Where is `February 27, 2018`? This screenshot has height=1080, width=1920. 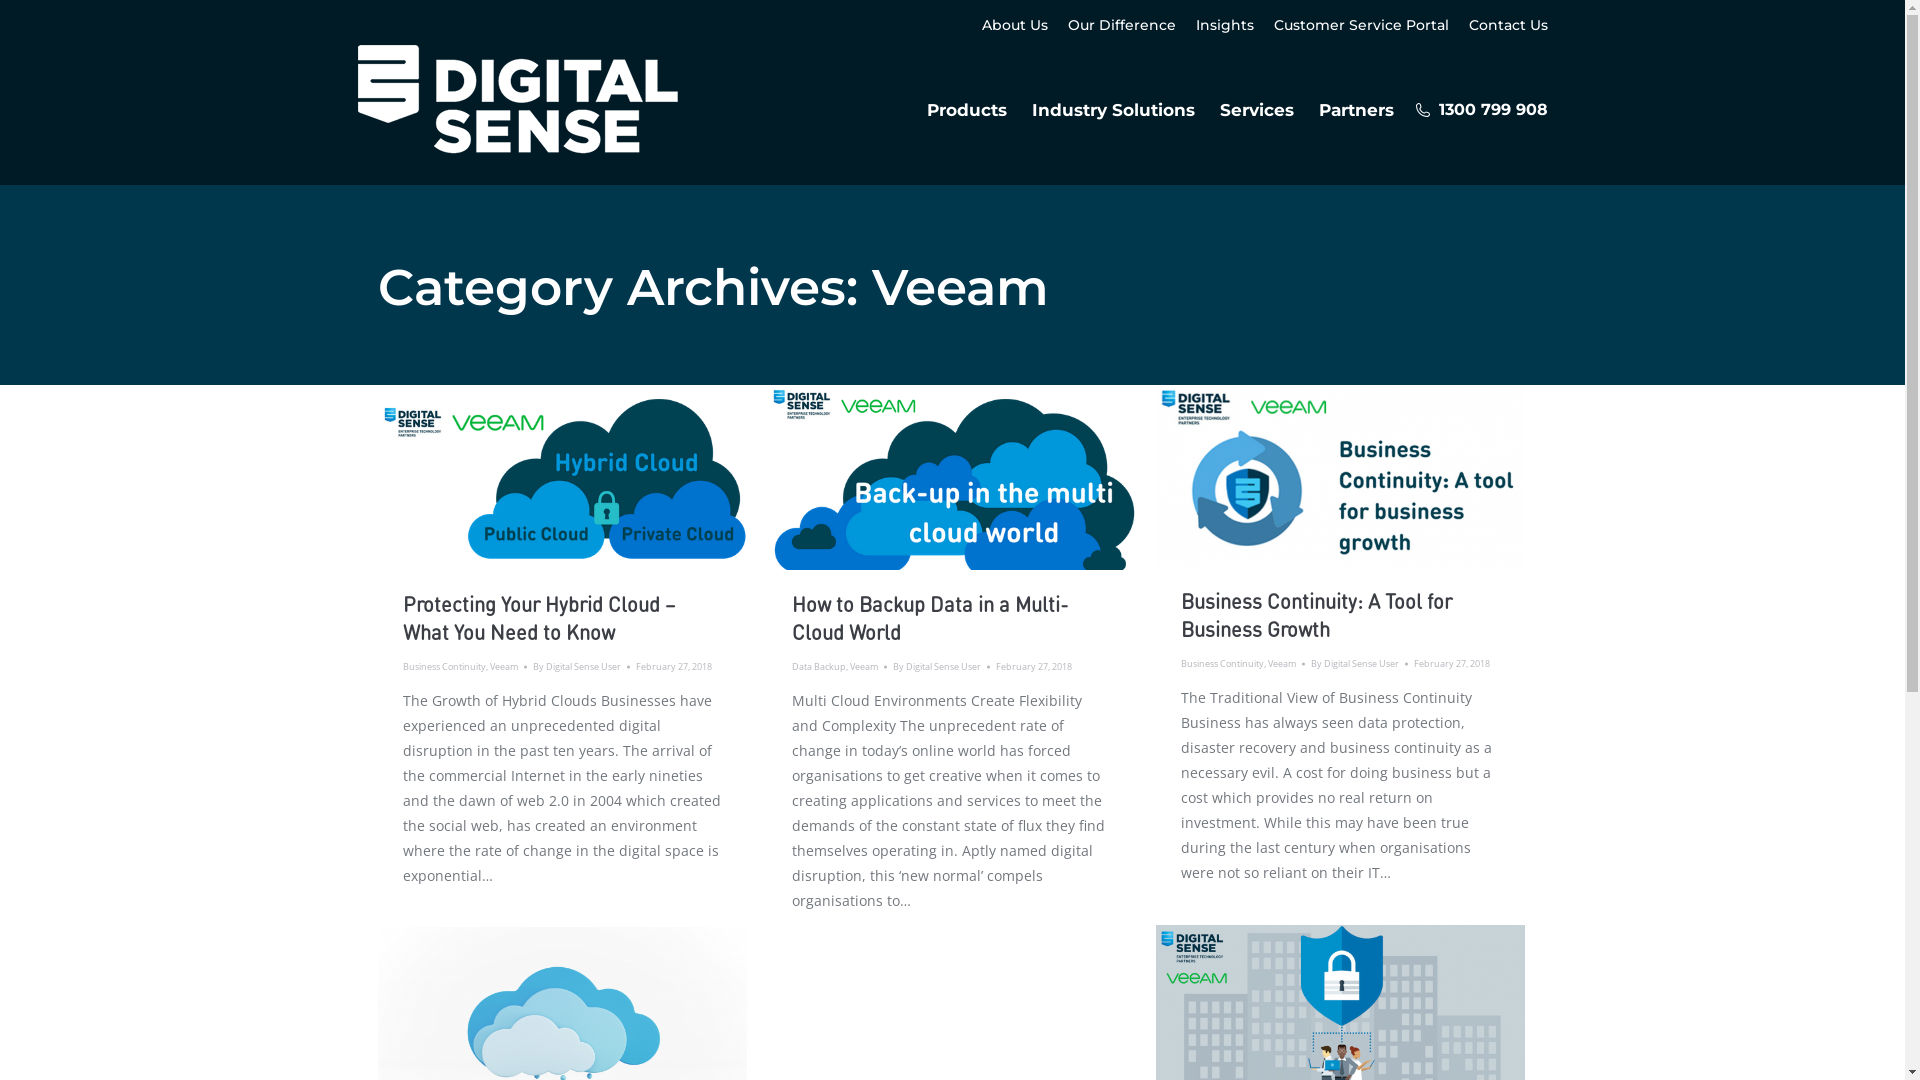
February 27, 2018 is located at coordinates (1452, 664).